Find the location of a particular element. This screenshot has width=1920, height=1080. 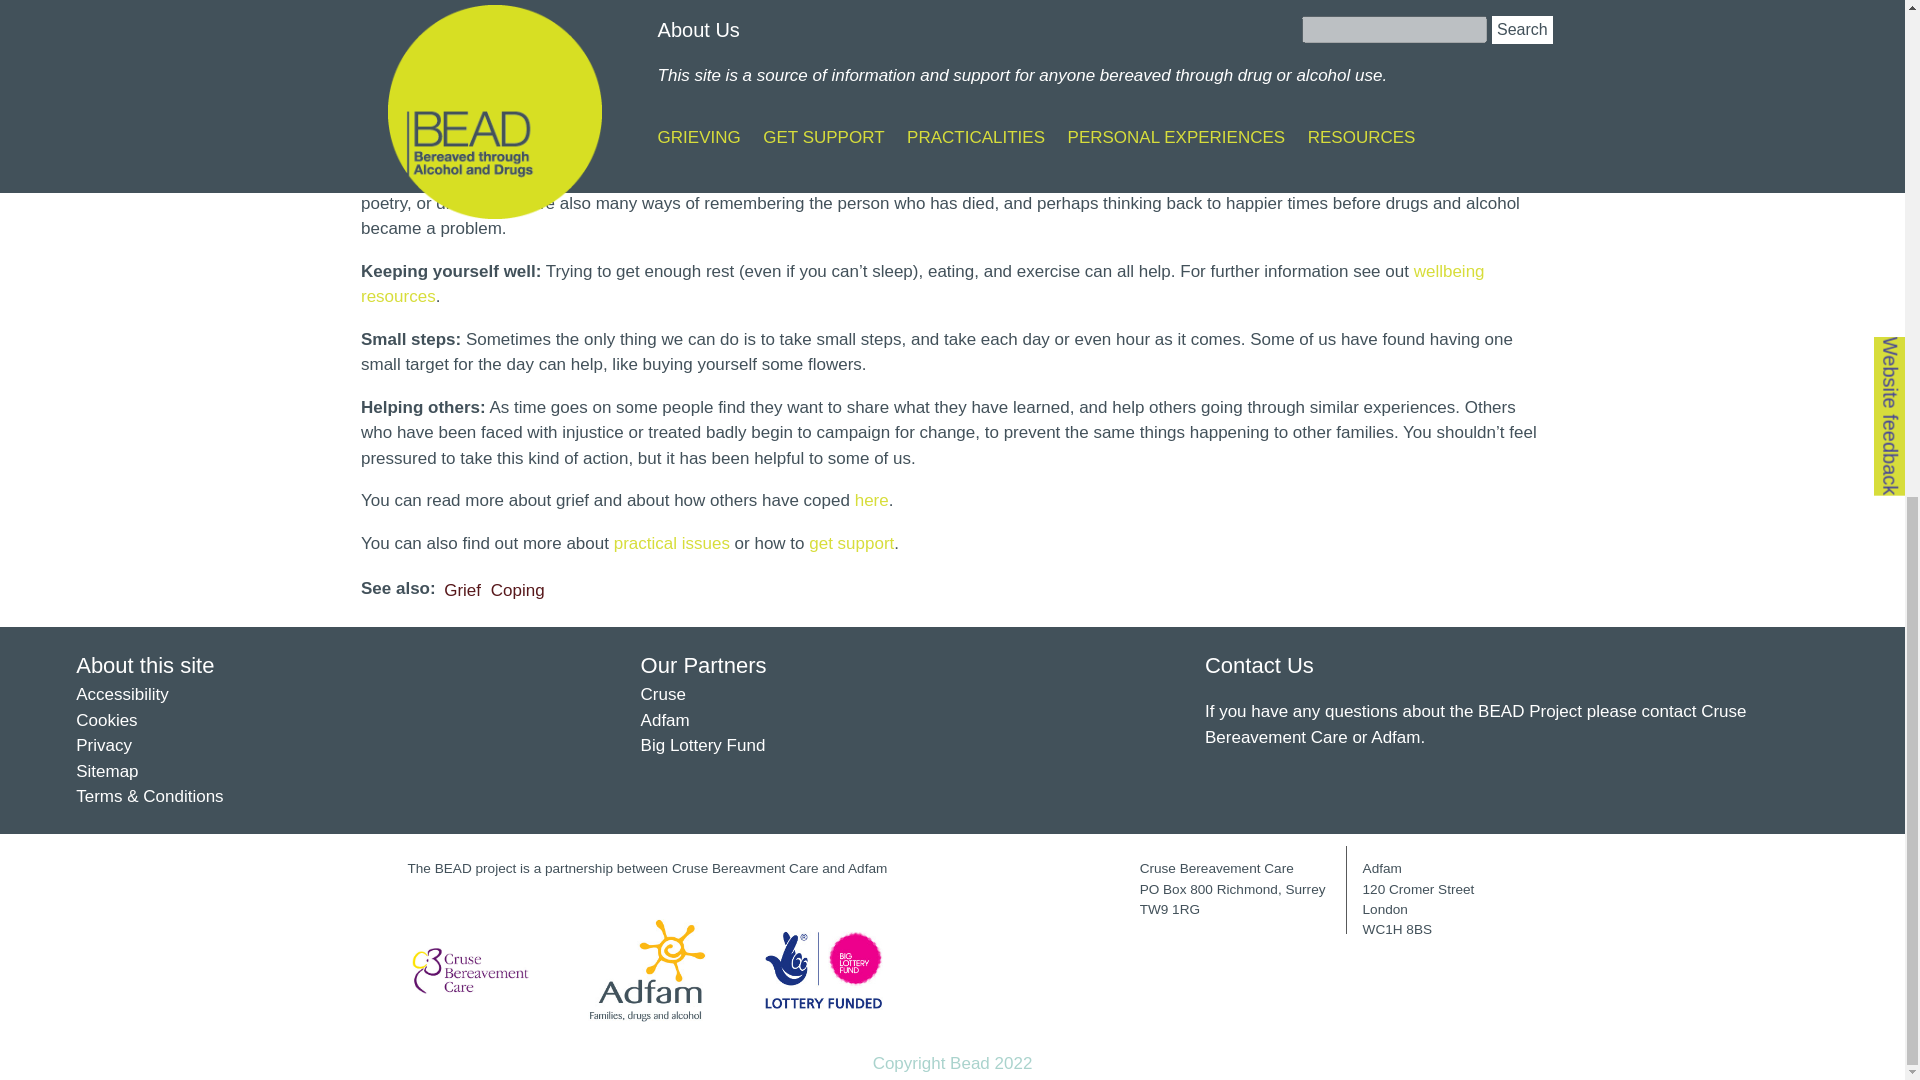

Sitemap is located at coordinates (107, 771).